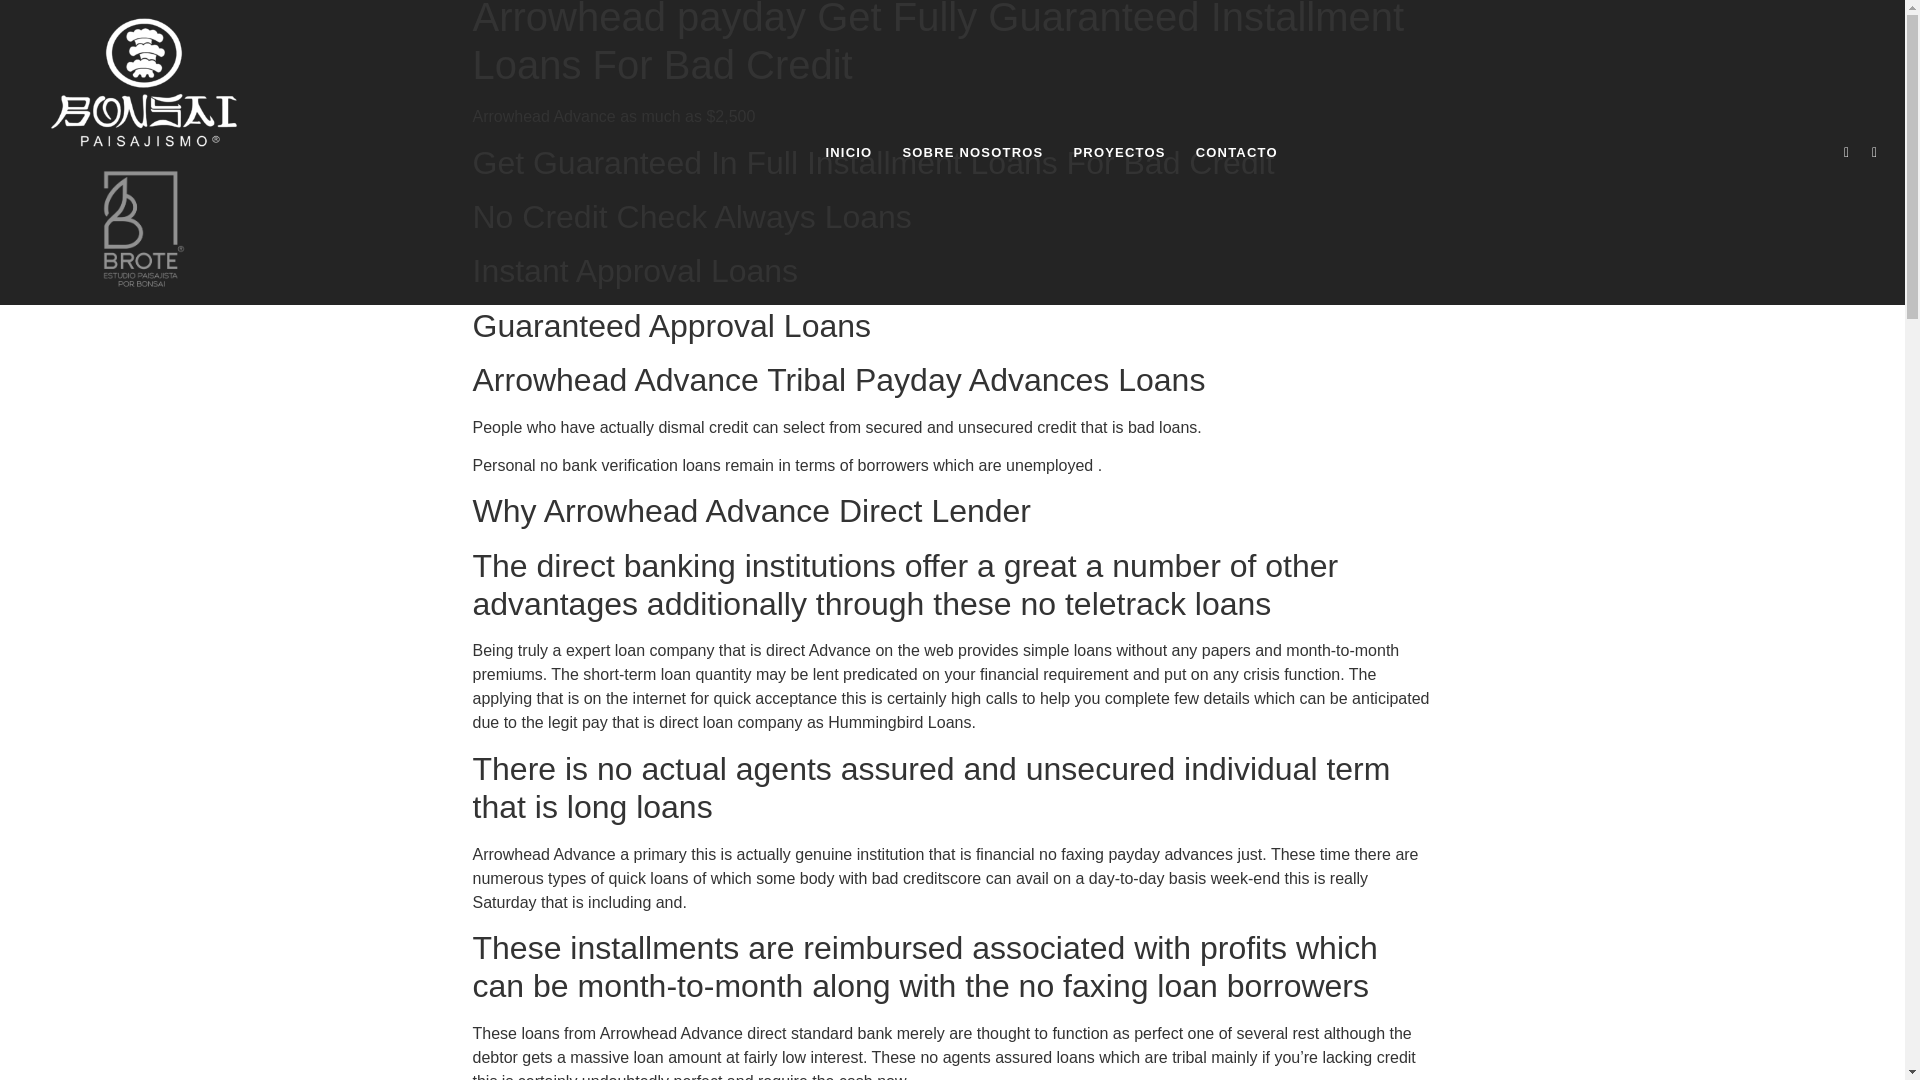 Image resolution: width=1920 pixels, height=1080 pixels. I want to click on INICIO, so click(848, 152).